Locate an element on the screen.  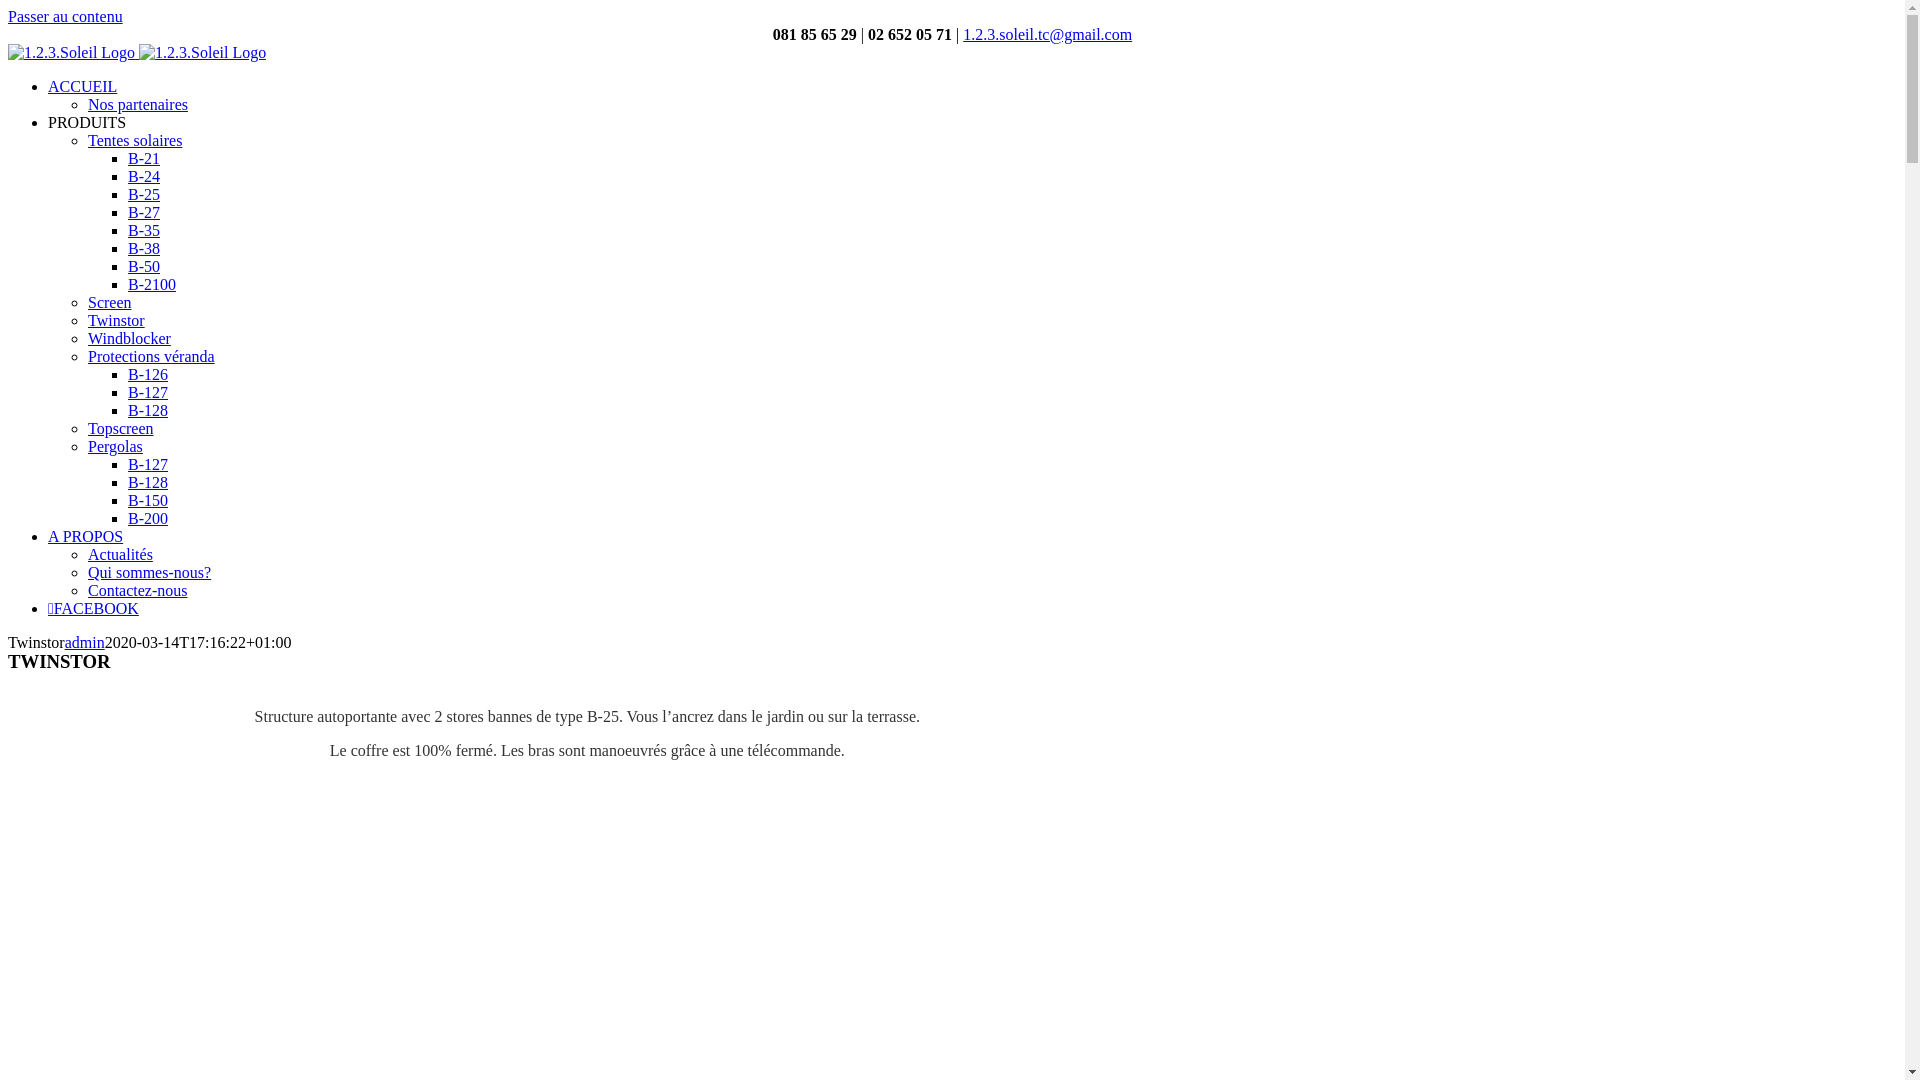
B-25 is located at coordinates (144, 194).